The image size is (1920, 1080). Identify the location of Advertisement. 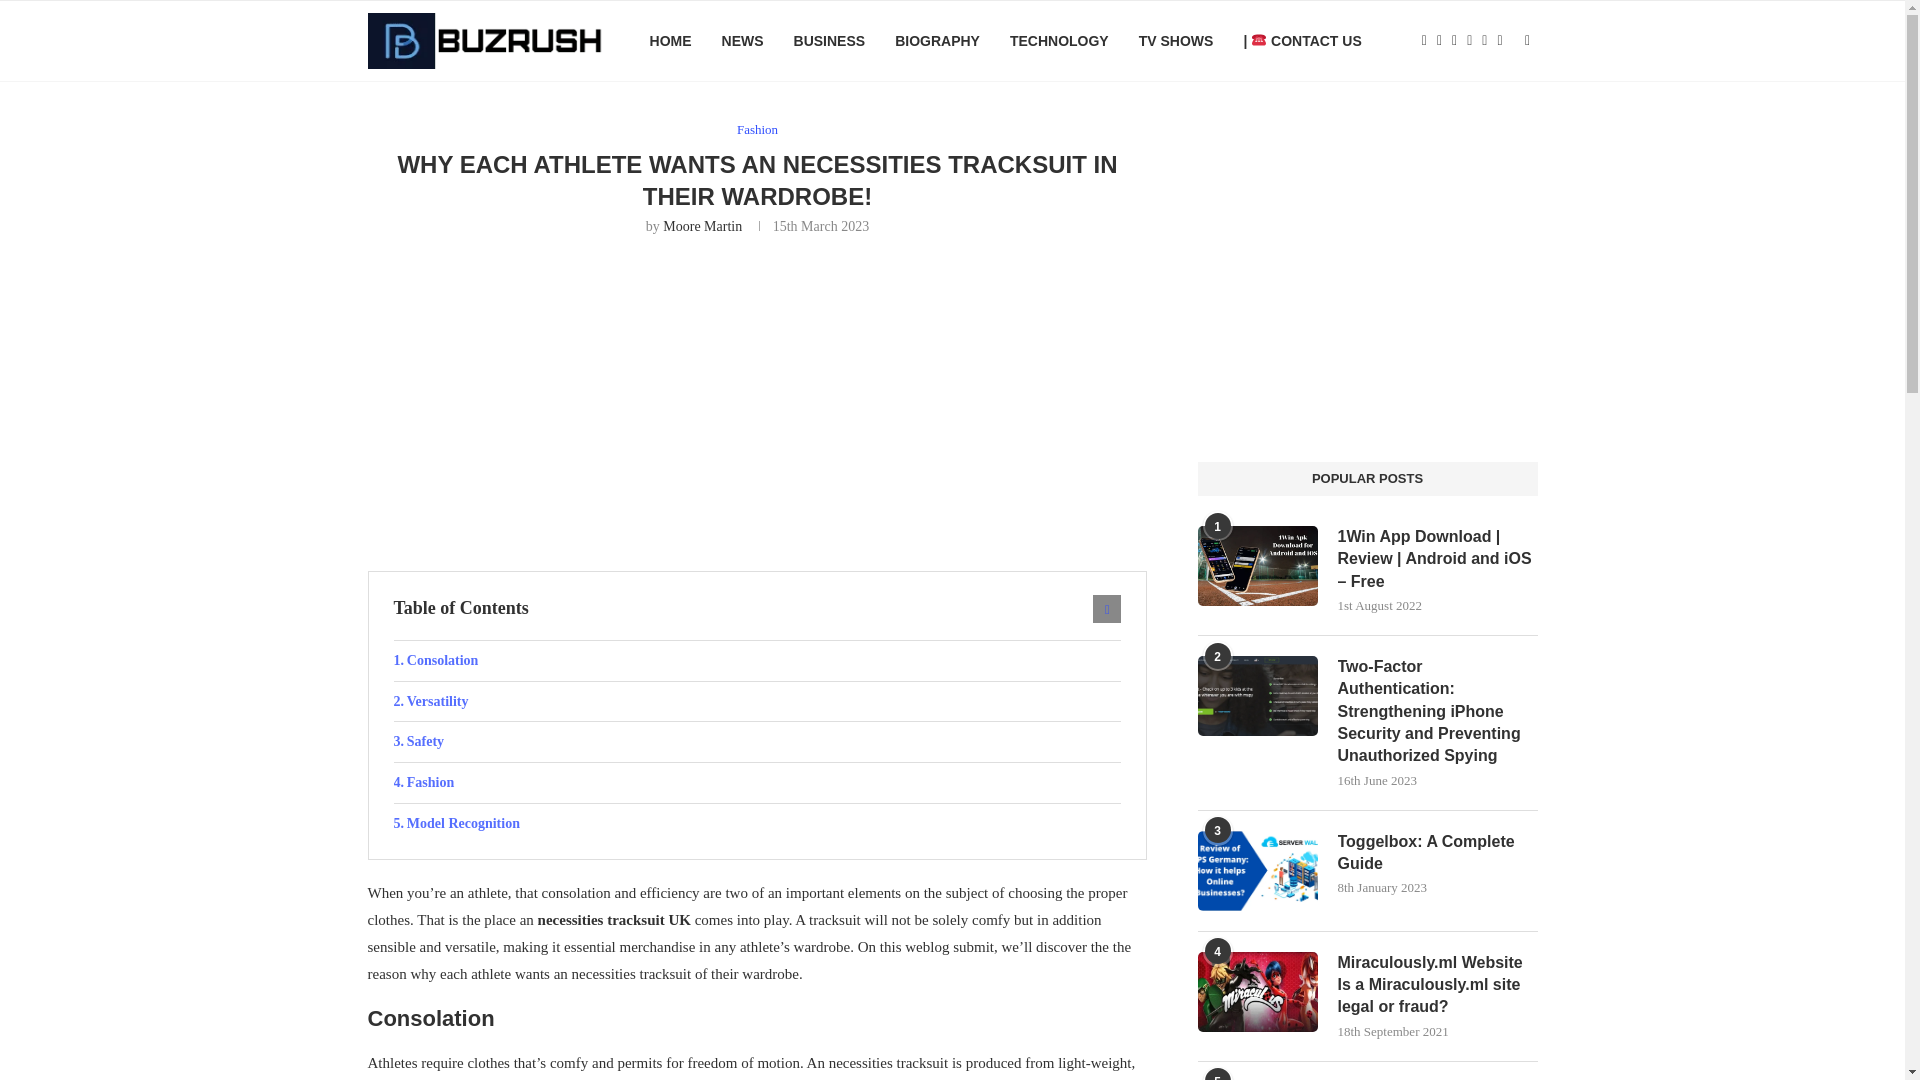
(758, 401).